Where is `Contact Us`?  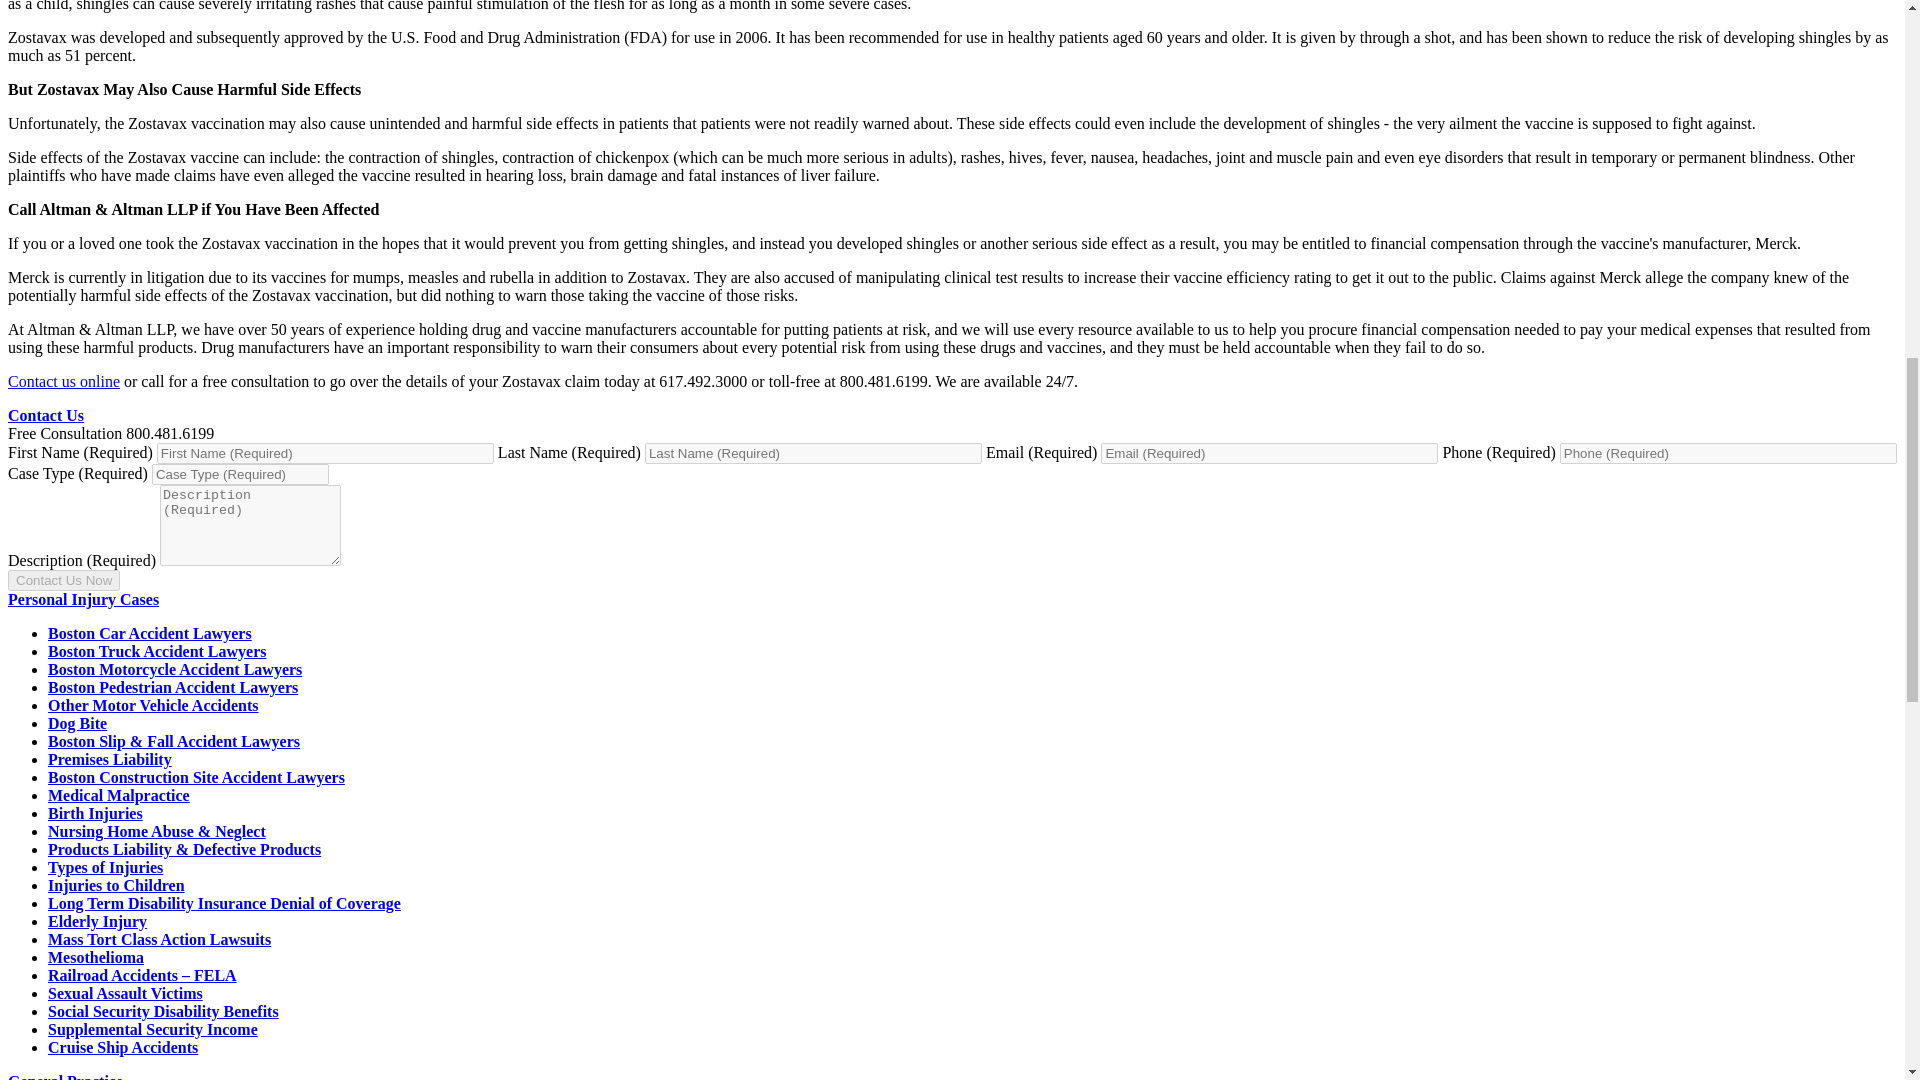 Contact Us is located at coordinates (46, 416).